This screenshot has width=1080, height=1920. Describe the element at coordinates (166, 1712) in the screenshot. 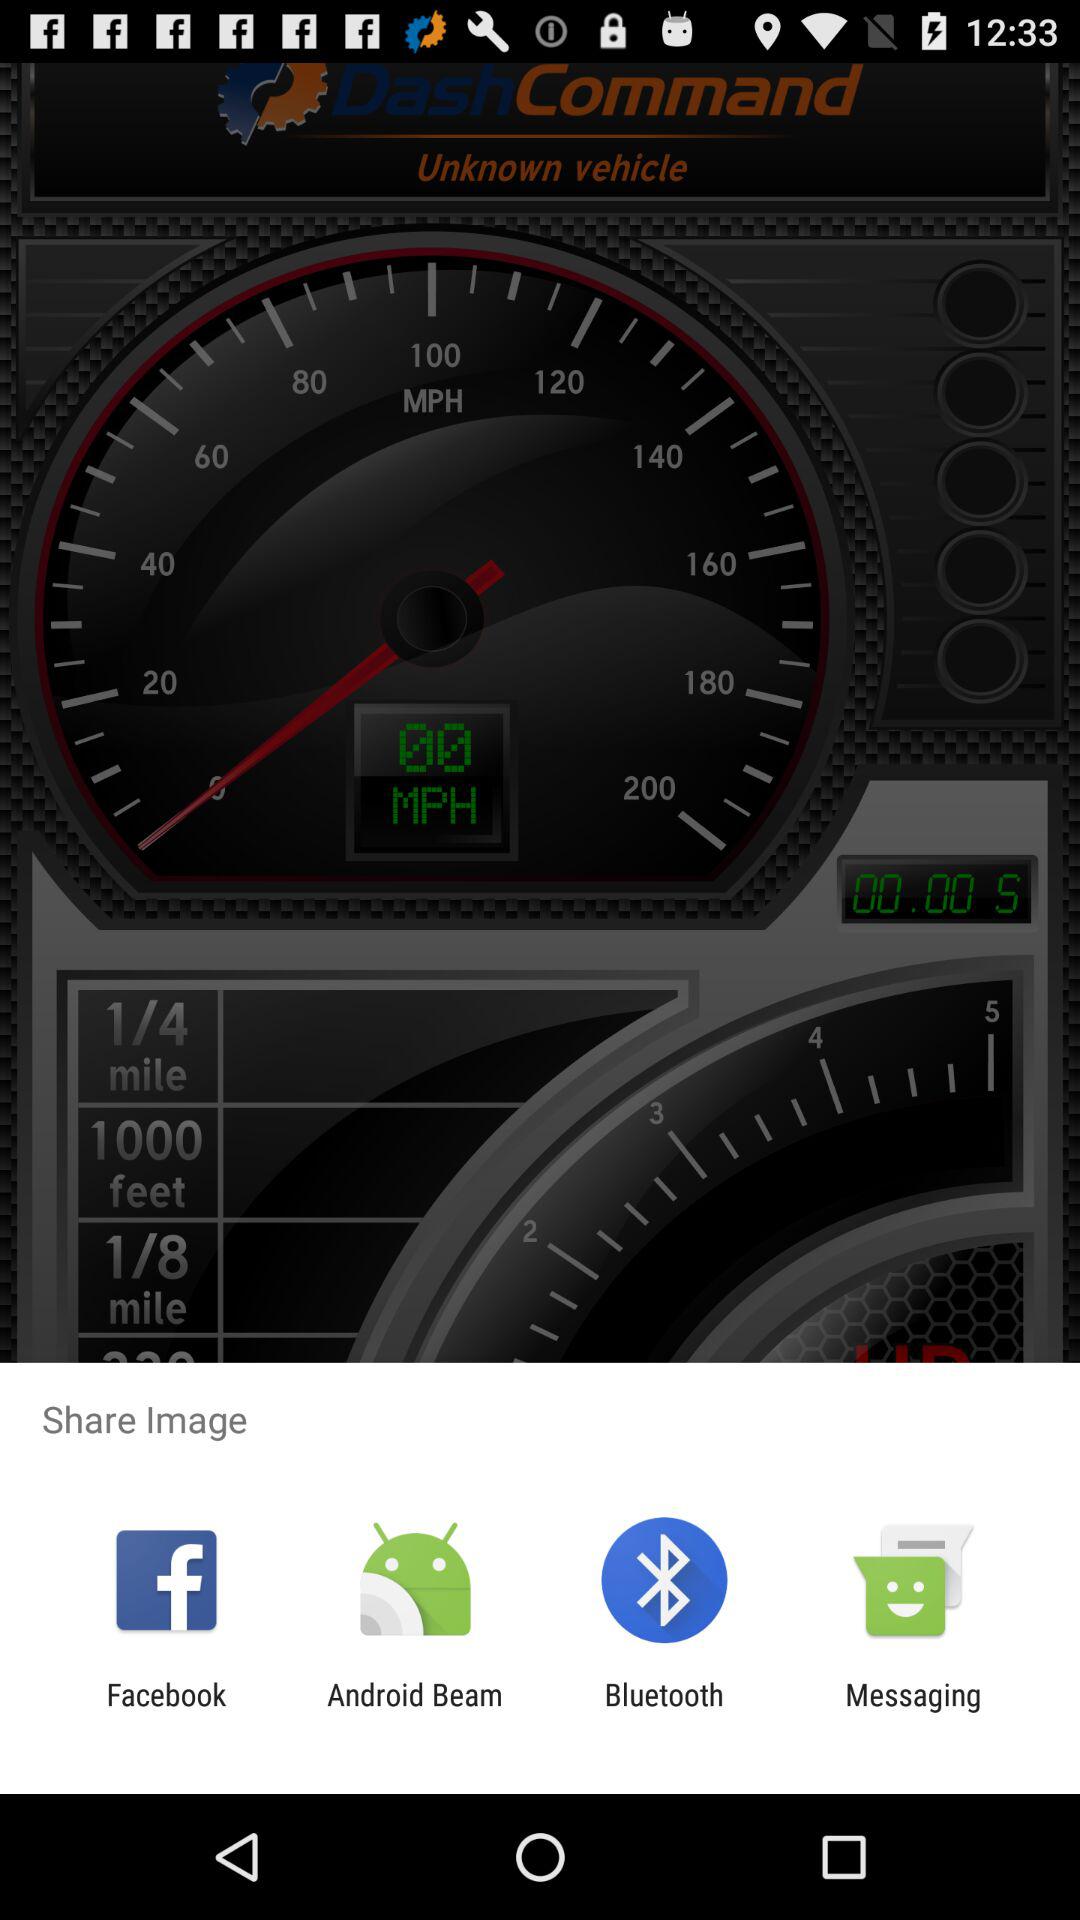

I see `jump to the facebook app` at that location.